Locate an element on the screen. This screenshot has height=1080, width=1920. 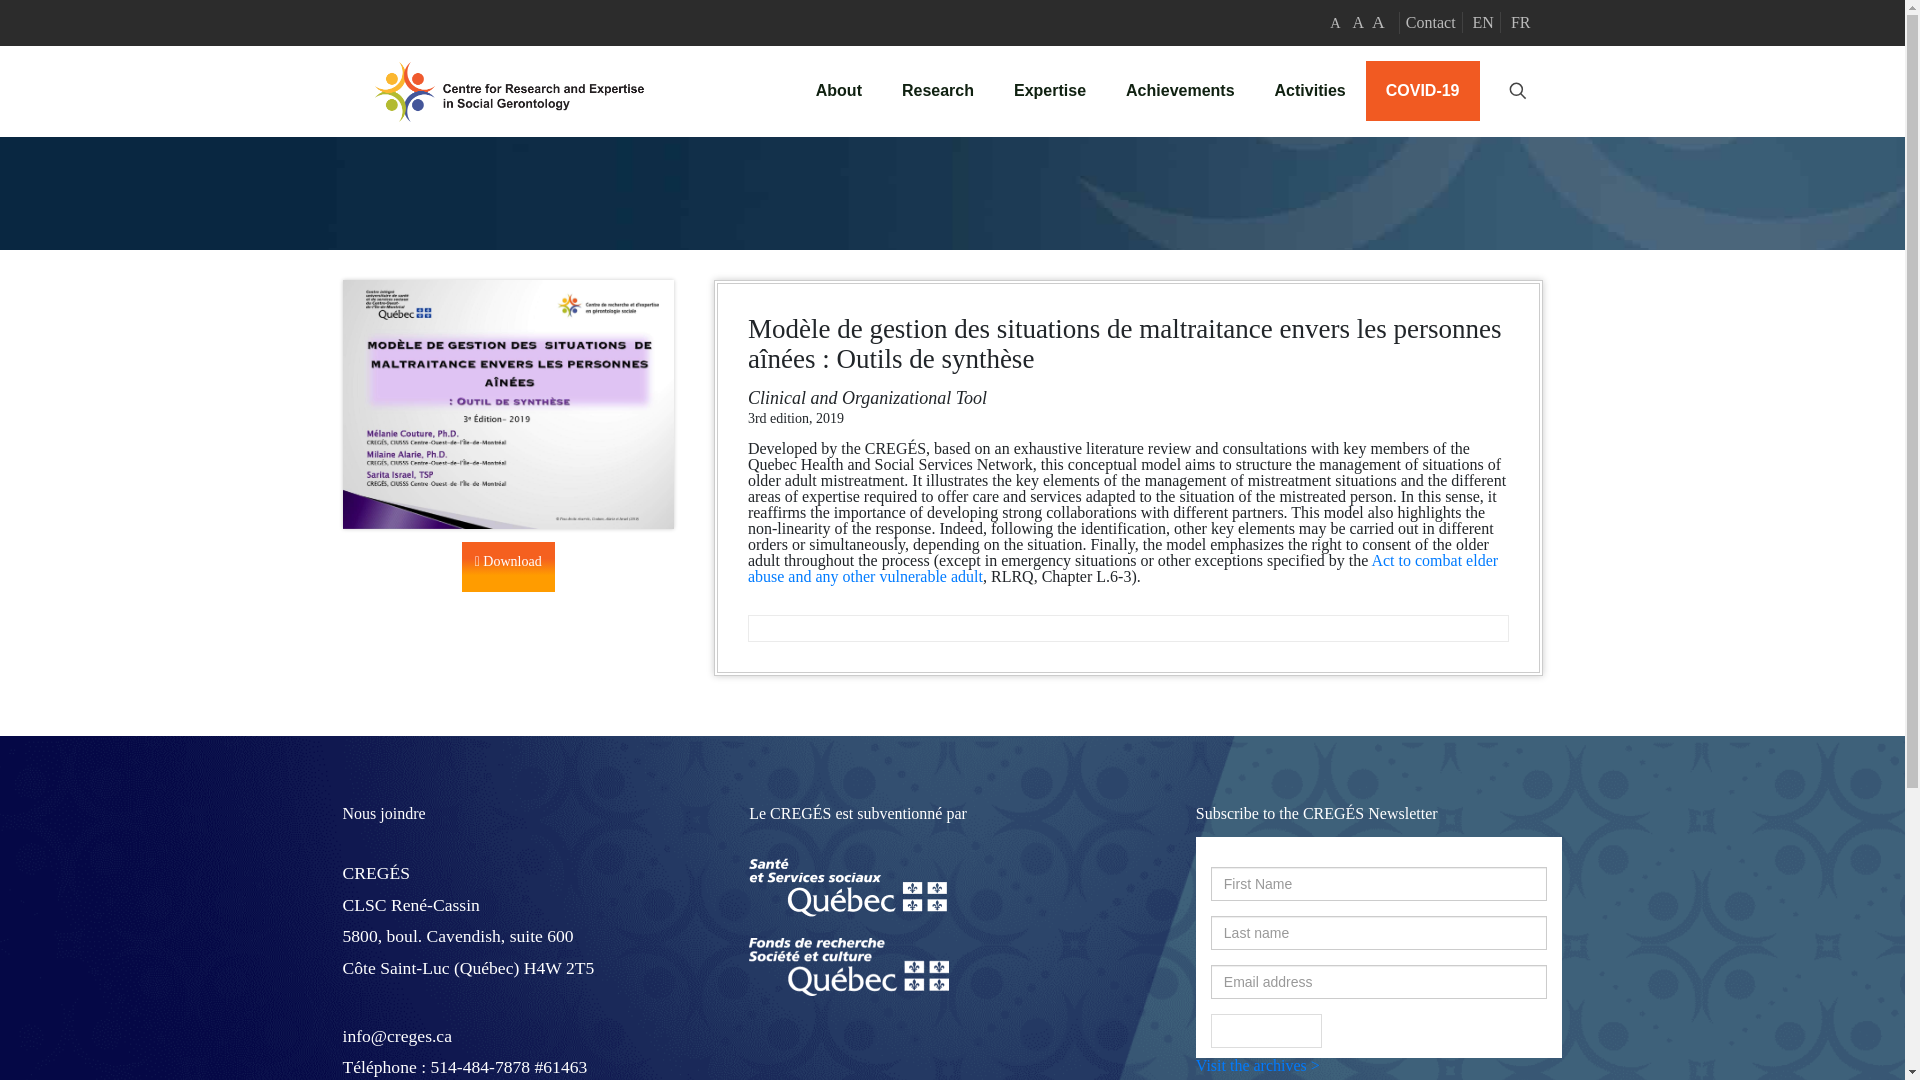
EN is located at coordinates (1482, 22).